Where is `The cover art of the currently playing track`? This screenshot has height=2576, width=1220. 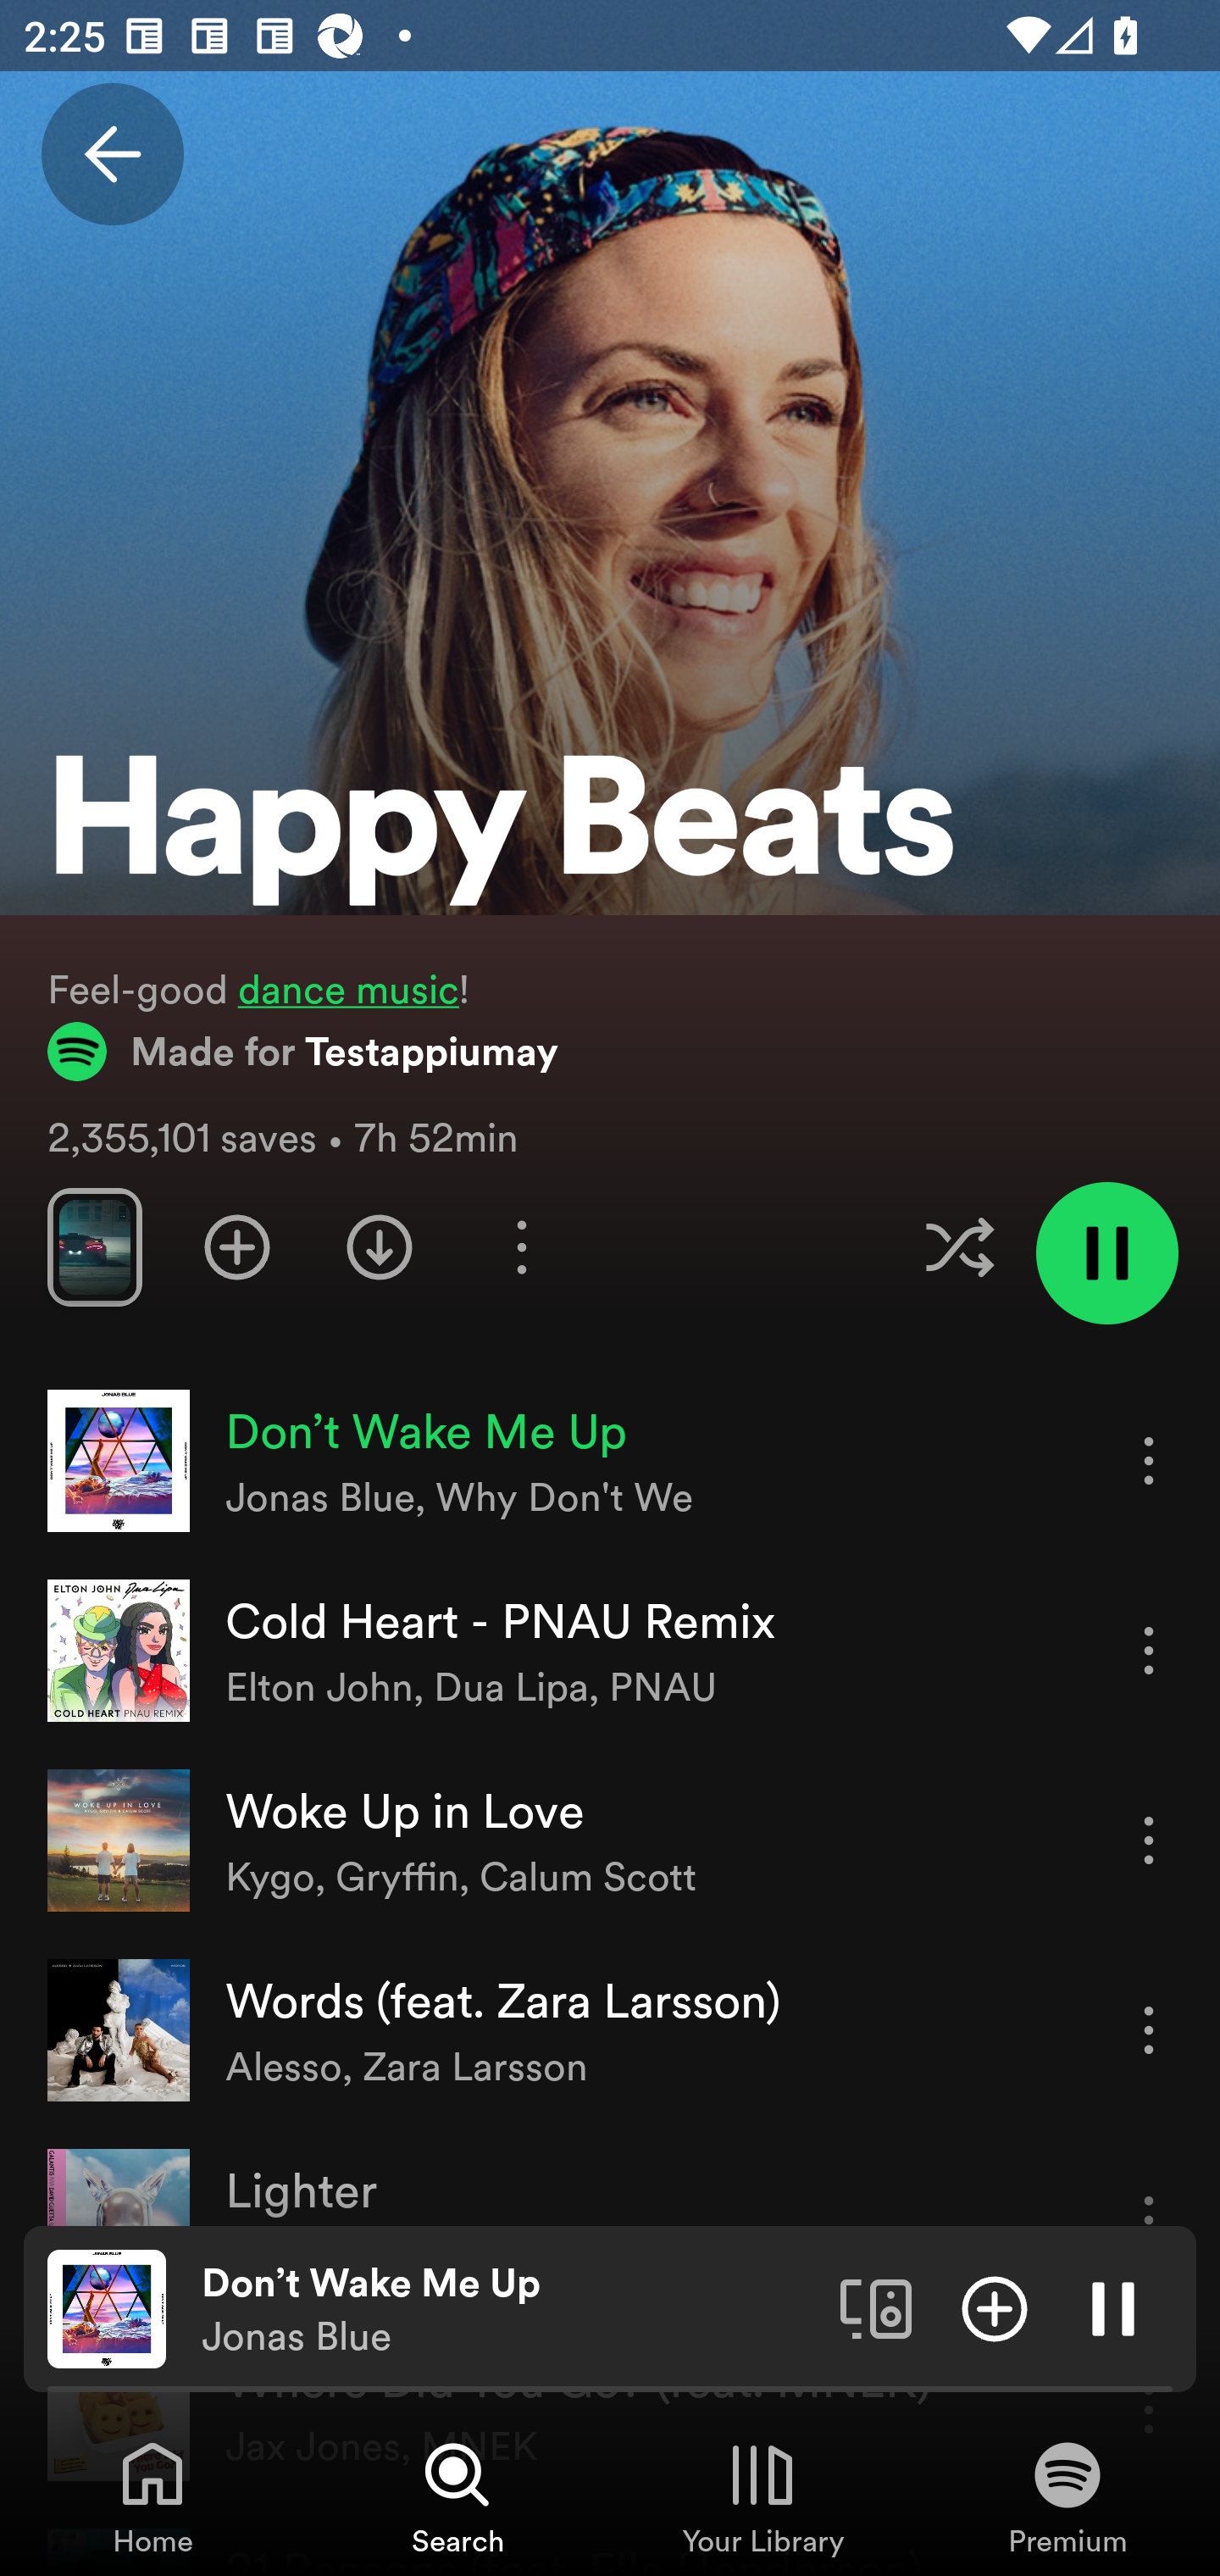
The cover art of the currently playing track is located at coordinates (107, 2307).